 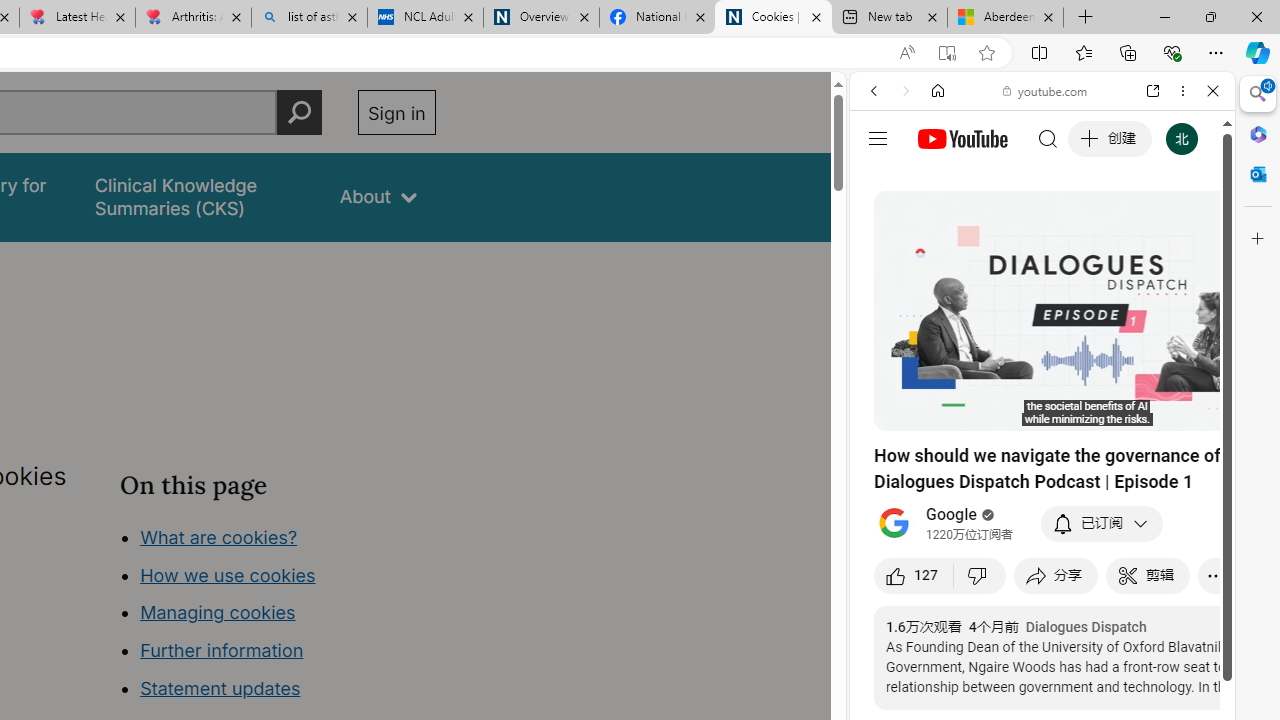 What do you see at coordinates (1164, 546) in the screenshot?
I see `Show More Music` at bounding box center [1164, 546].